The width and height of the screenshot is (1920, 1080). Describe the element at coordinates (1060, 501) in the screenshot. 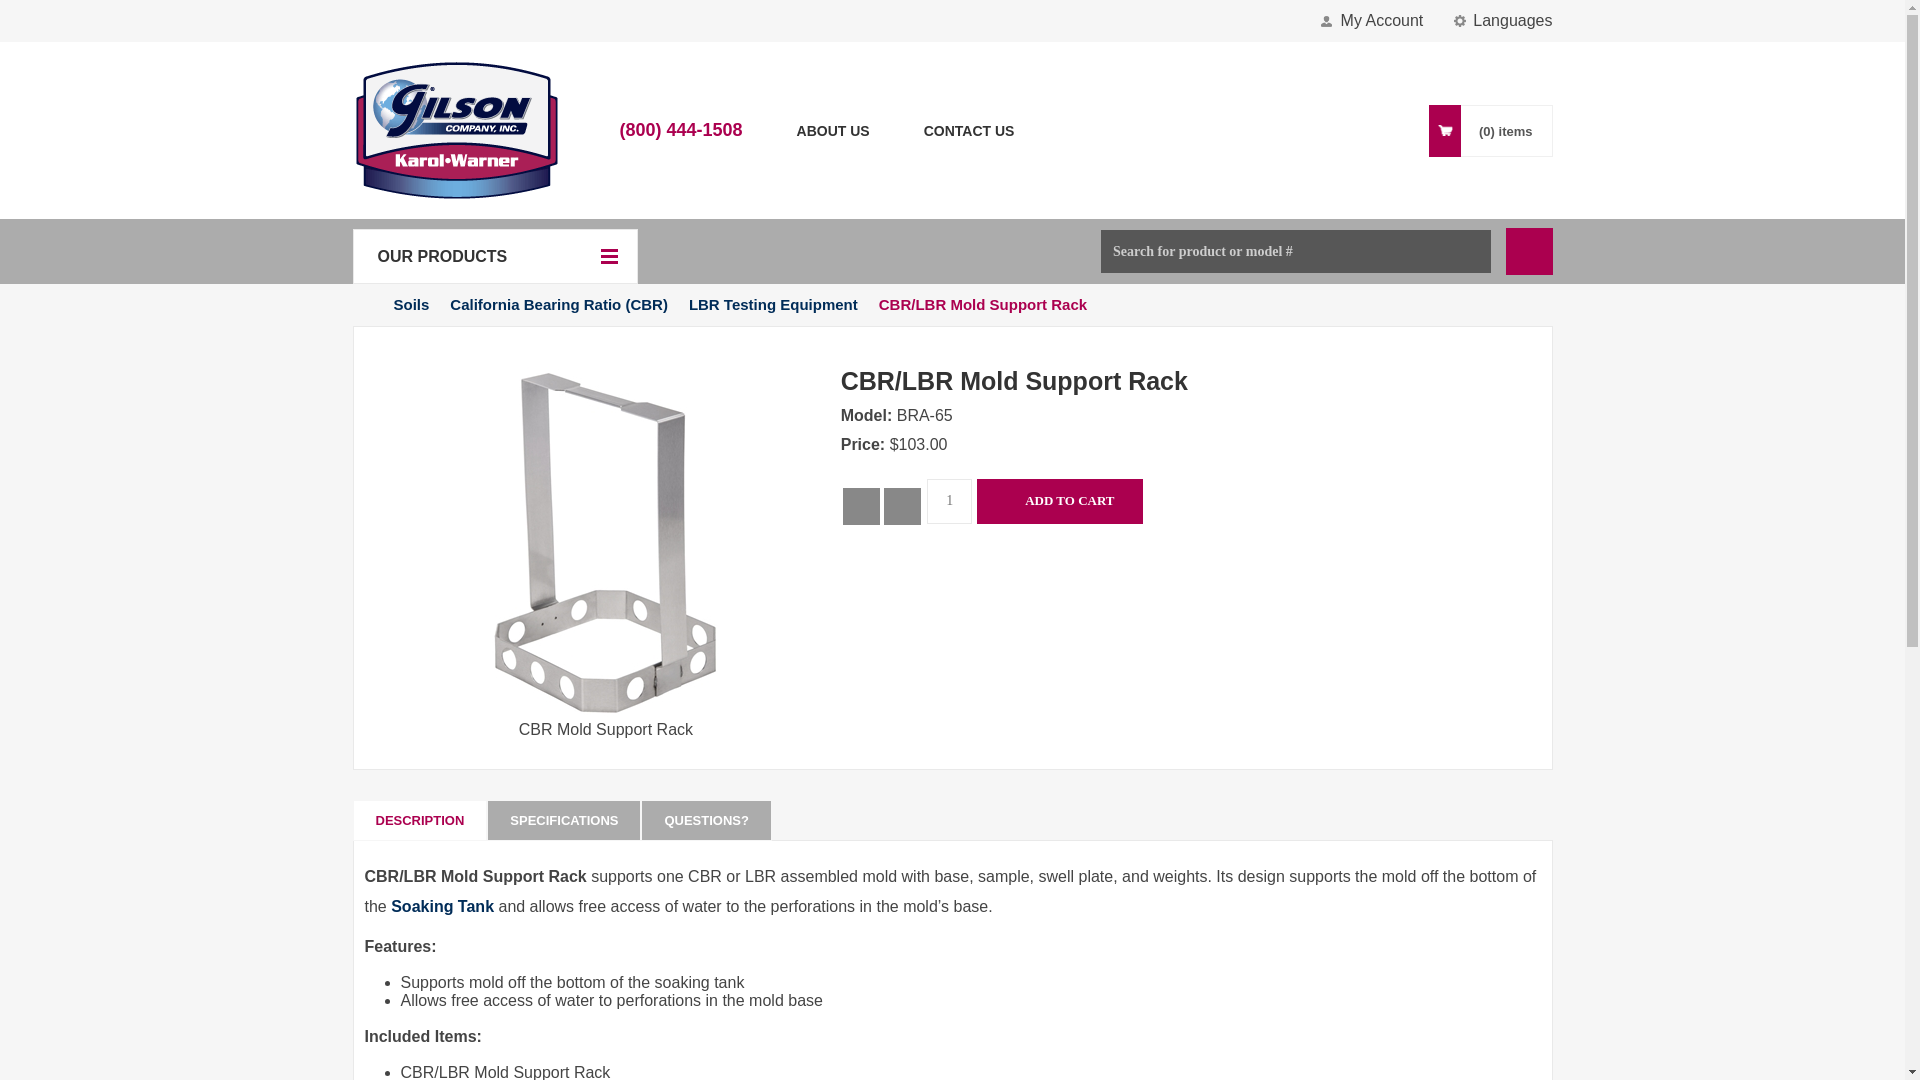

I see `Add to cart` at that location.